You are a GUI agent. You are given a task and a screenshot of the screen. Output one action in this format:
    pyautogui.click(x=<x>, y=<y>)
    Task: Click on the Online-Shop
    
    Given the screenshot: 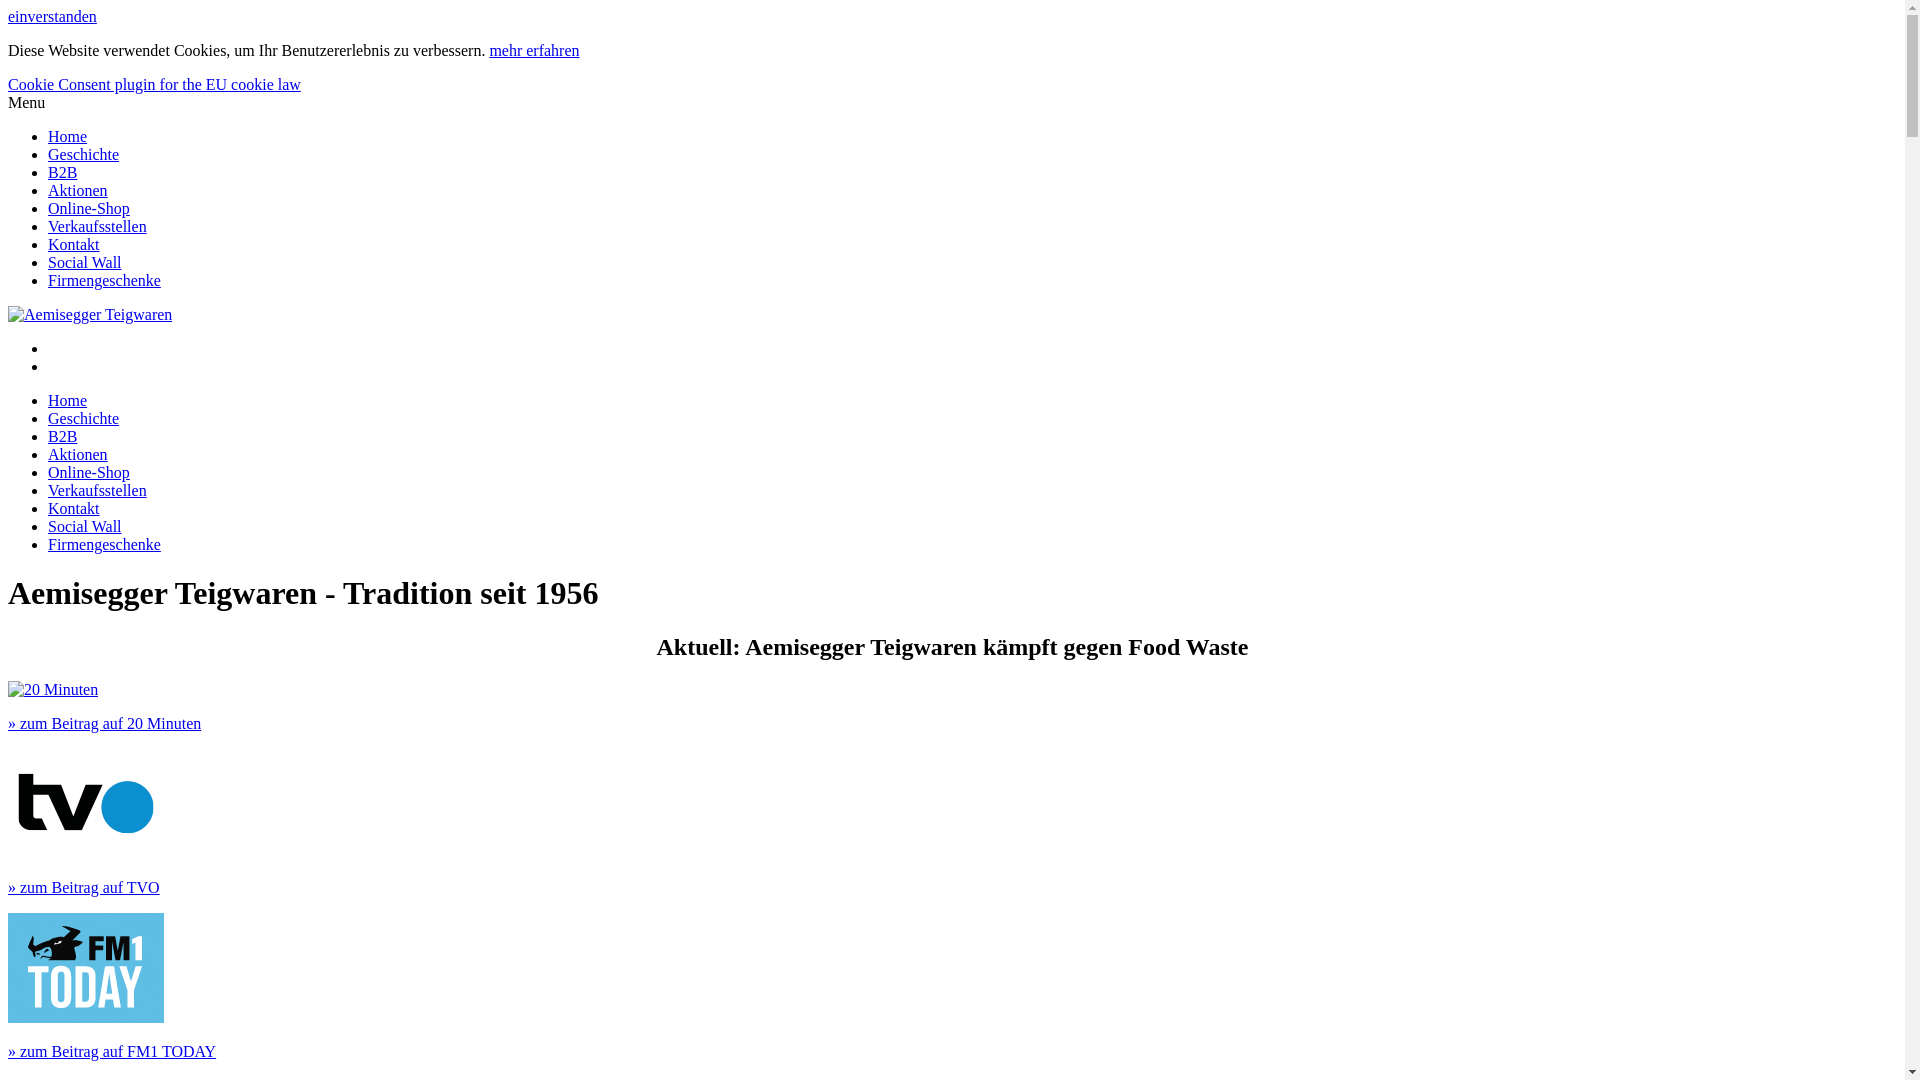 What is the action you would take?
    pyautogui.click(x=89, y=208)
    